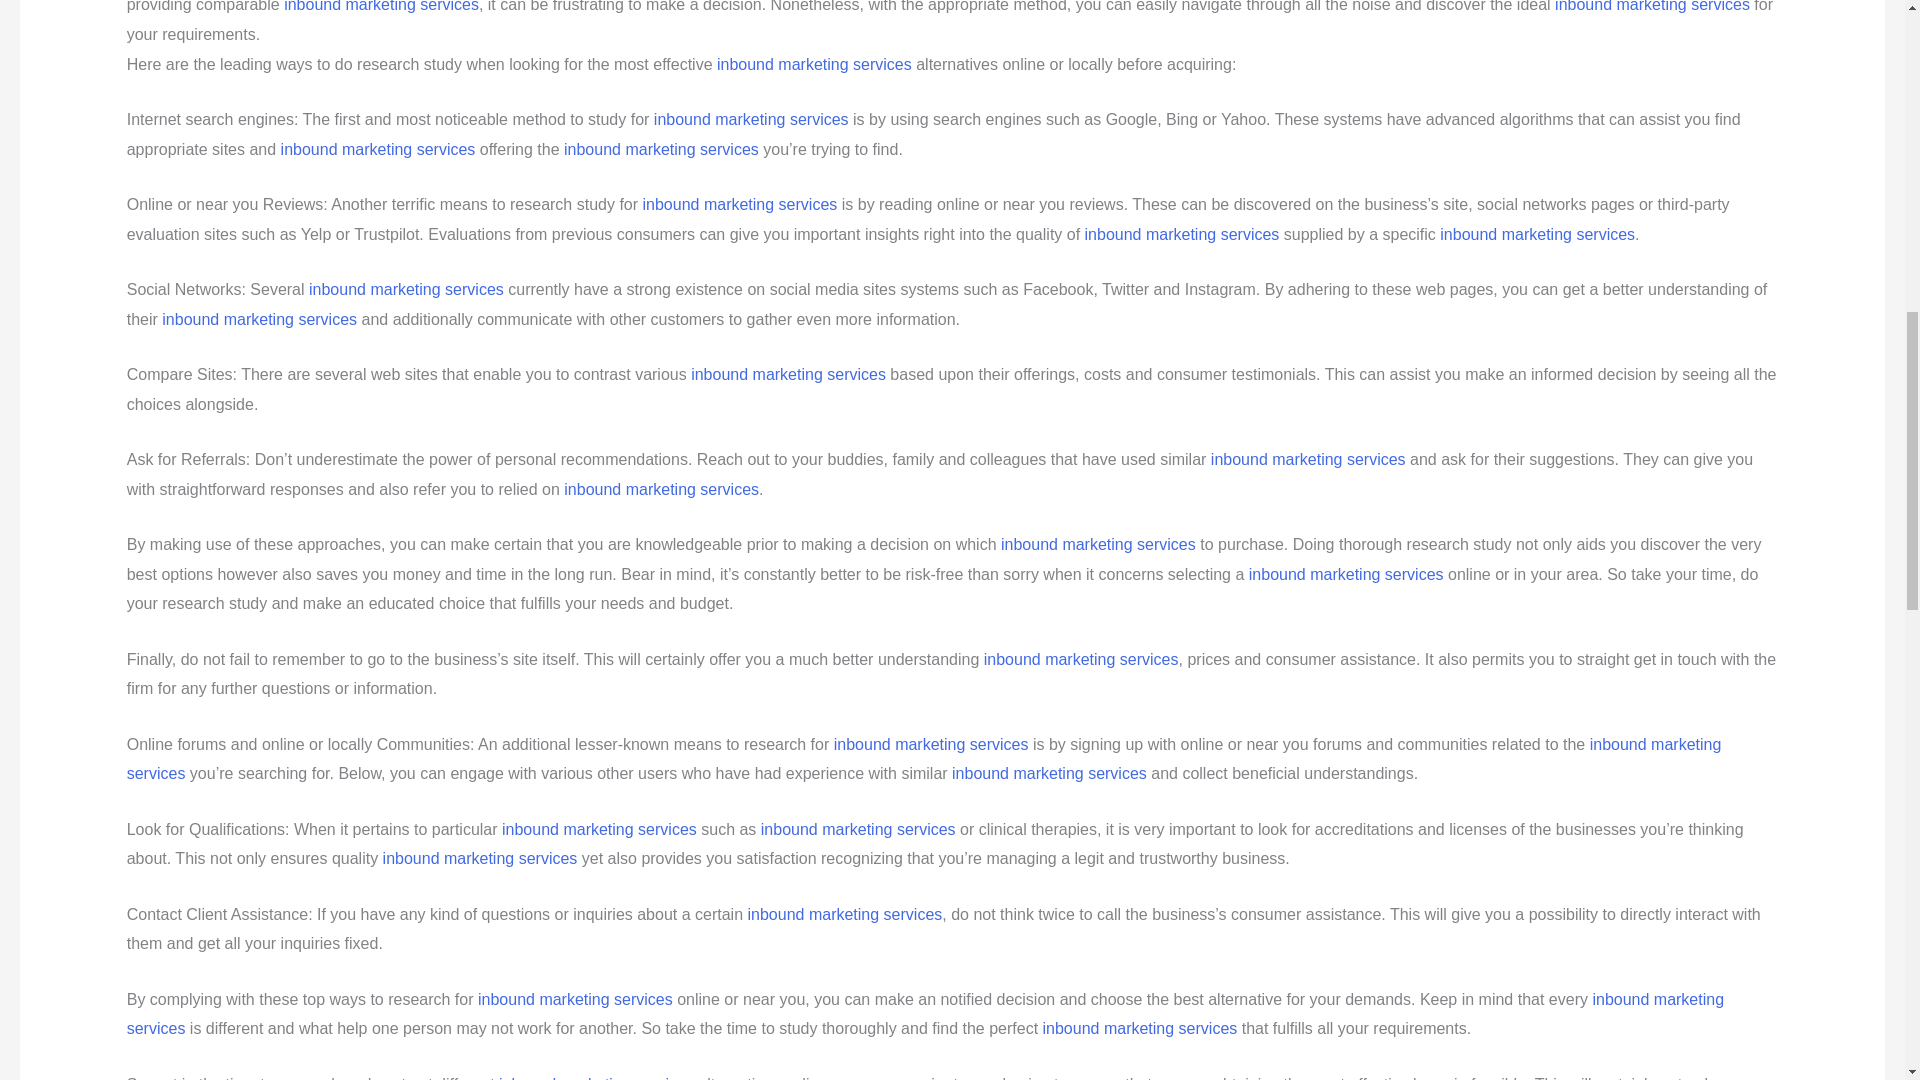 The height and width of the screenshot is (1080, 1920). What do you see at coordinates (814, 64) in the screenshot?
I see `inbound marketing services` at bounding box center [814, 64].